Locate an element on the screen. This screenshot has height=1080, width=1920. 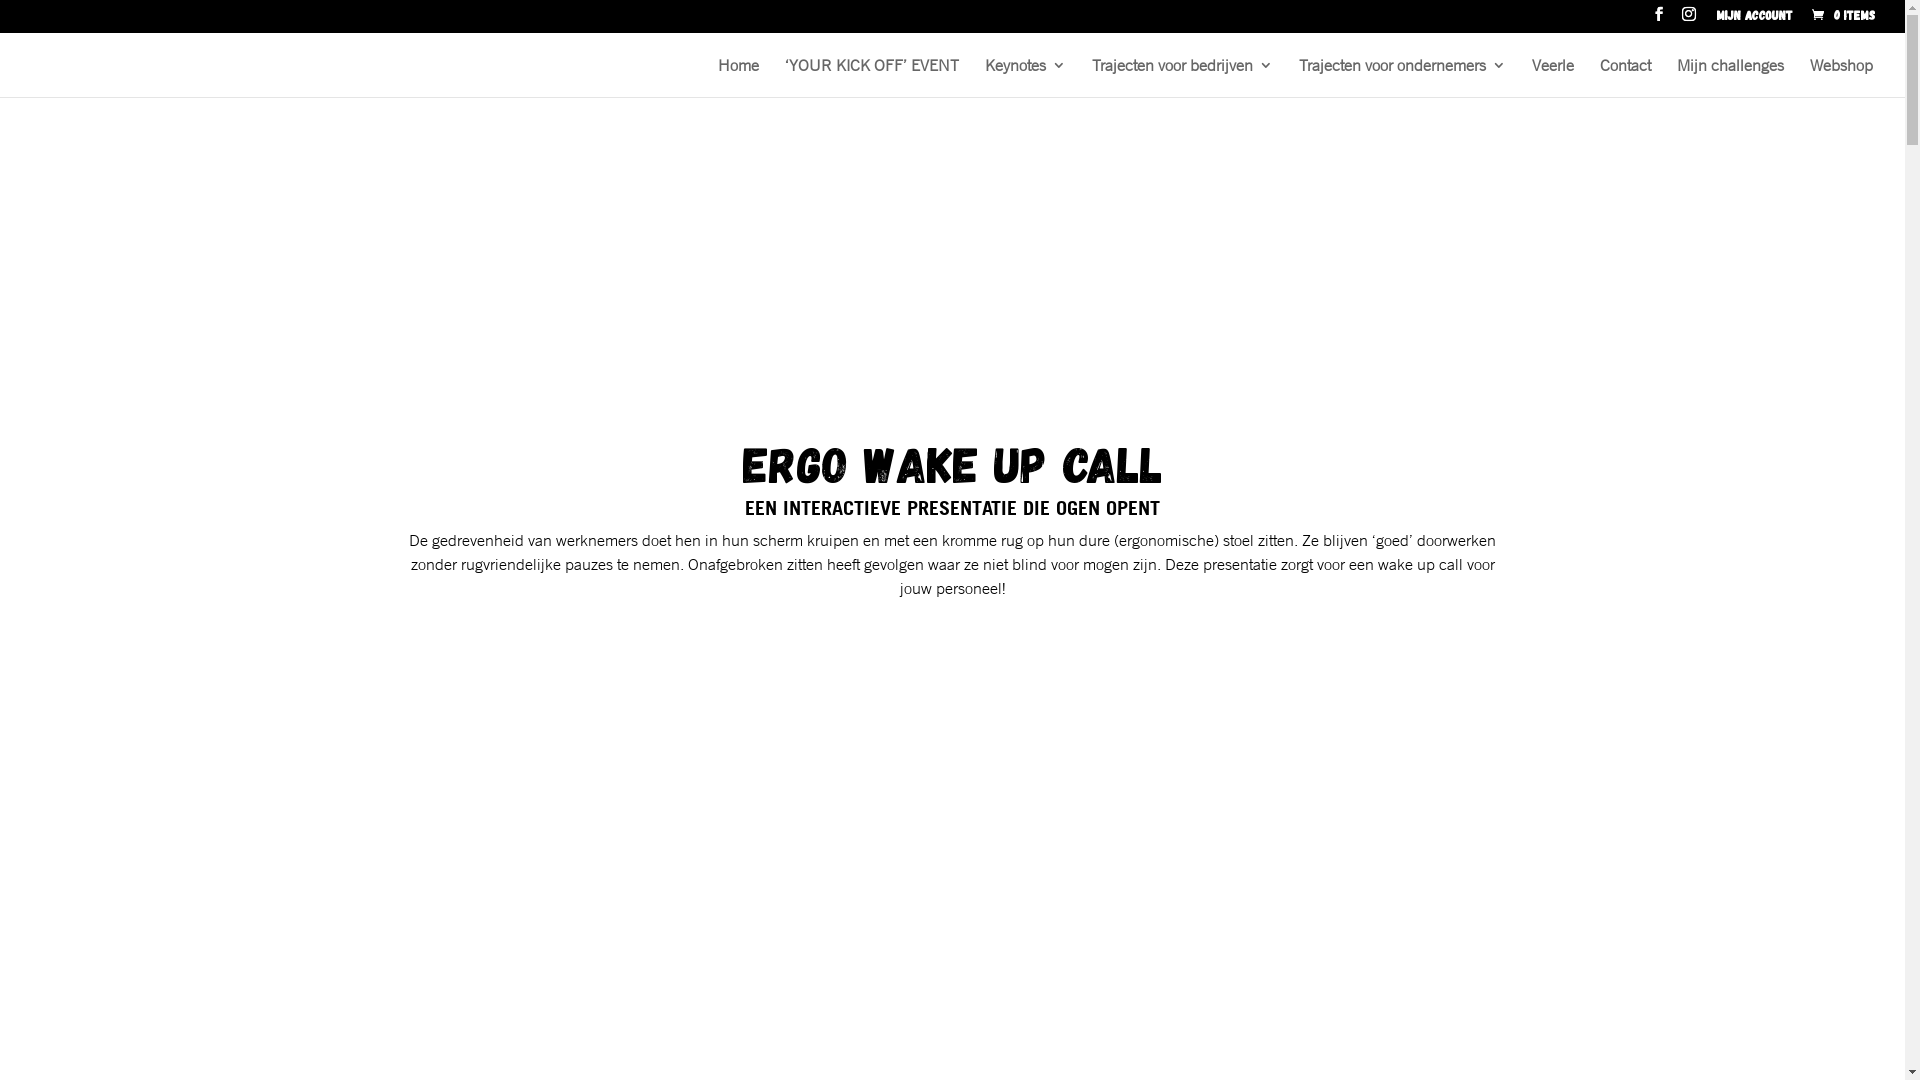
Keynotes is located at coordinates (1026, 78).